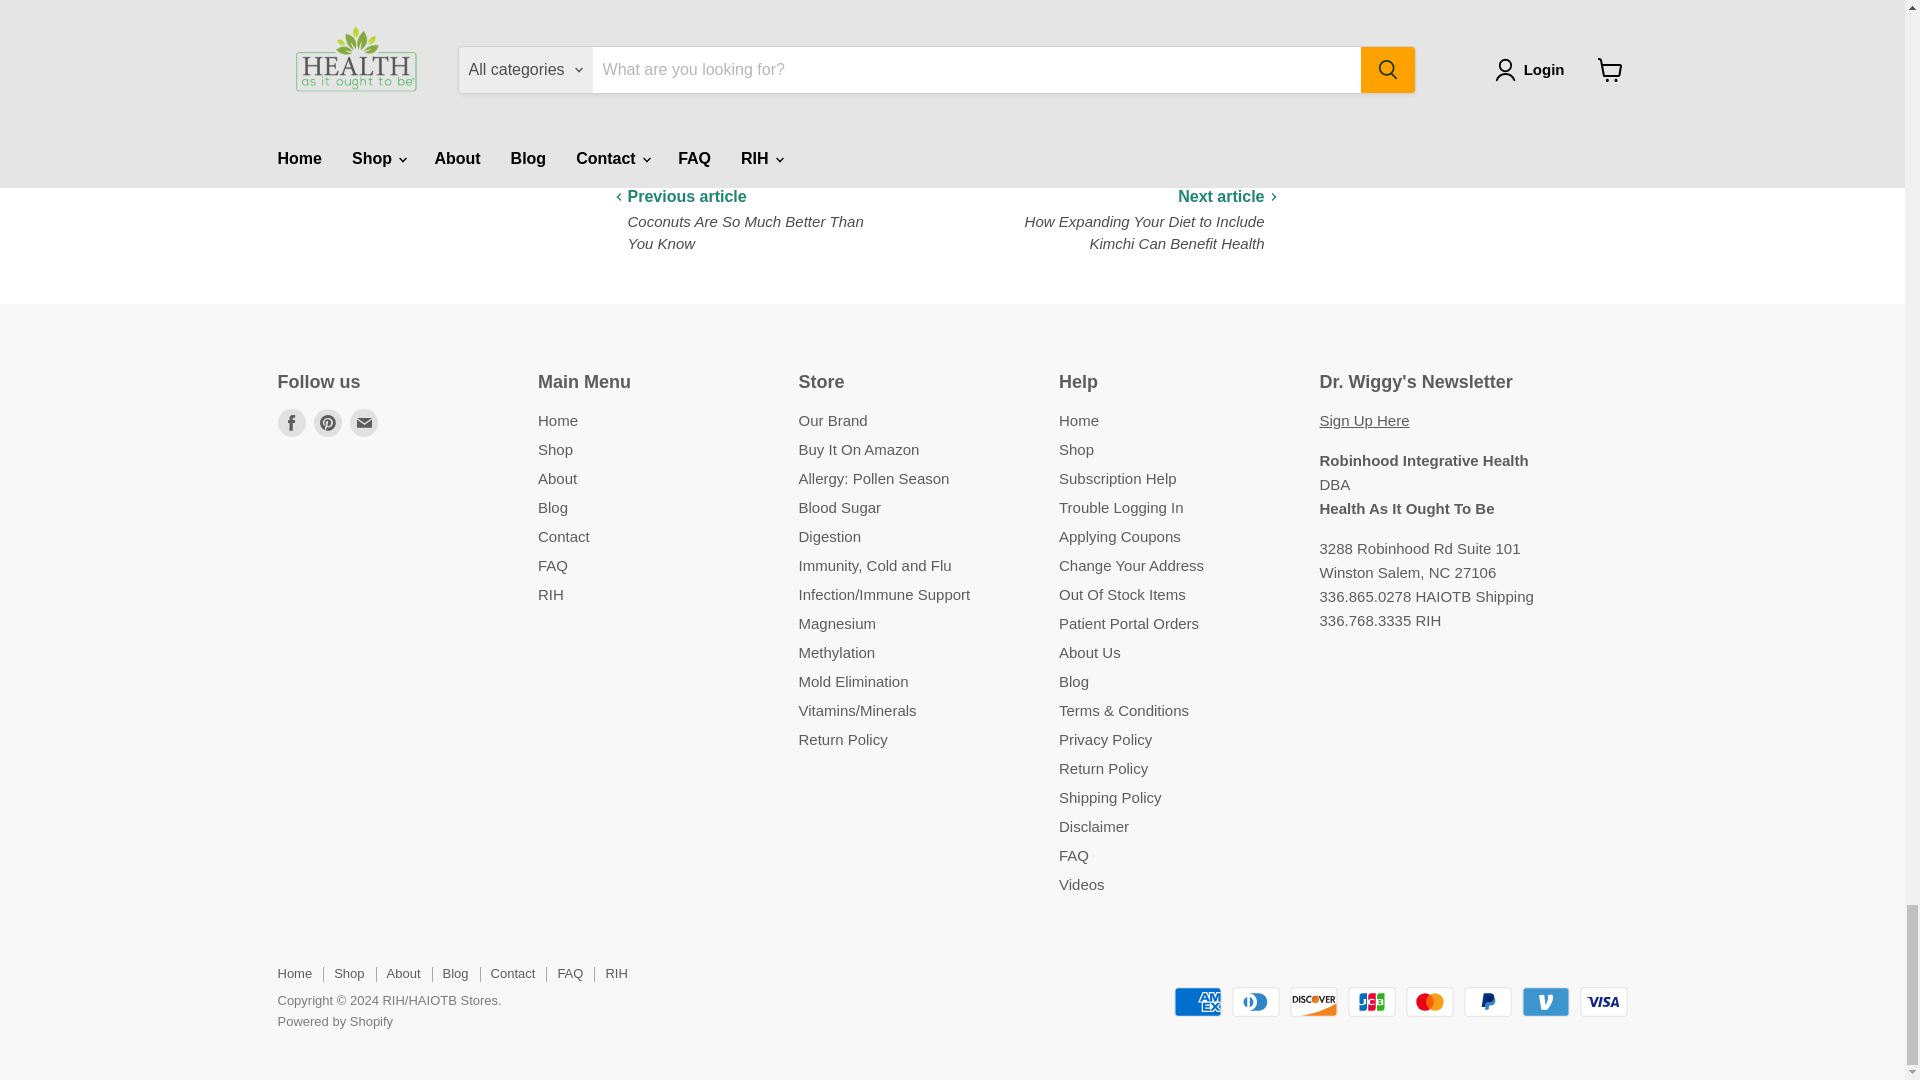  What do you see at coordinates (292, 423) in the screenshot?
I see `Facebook` at bounding box center [292, 423].